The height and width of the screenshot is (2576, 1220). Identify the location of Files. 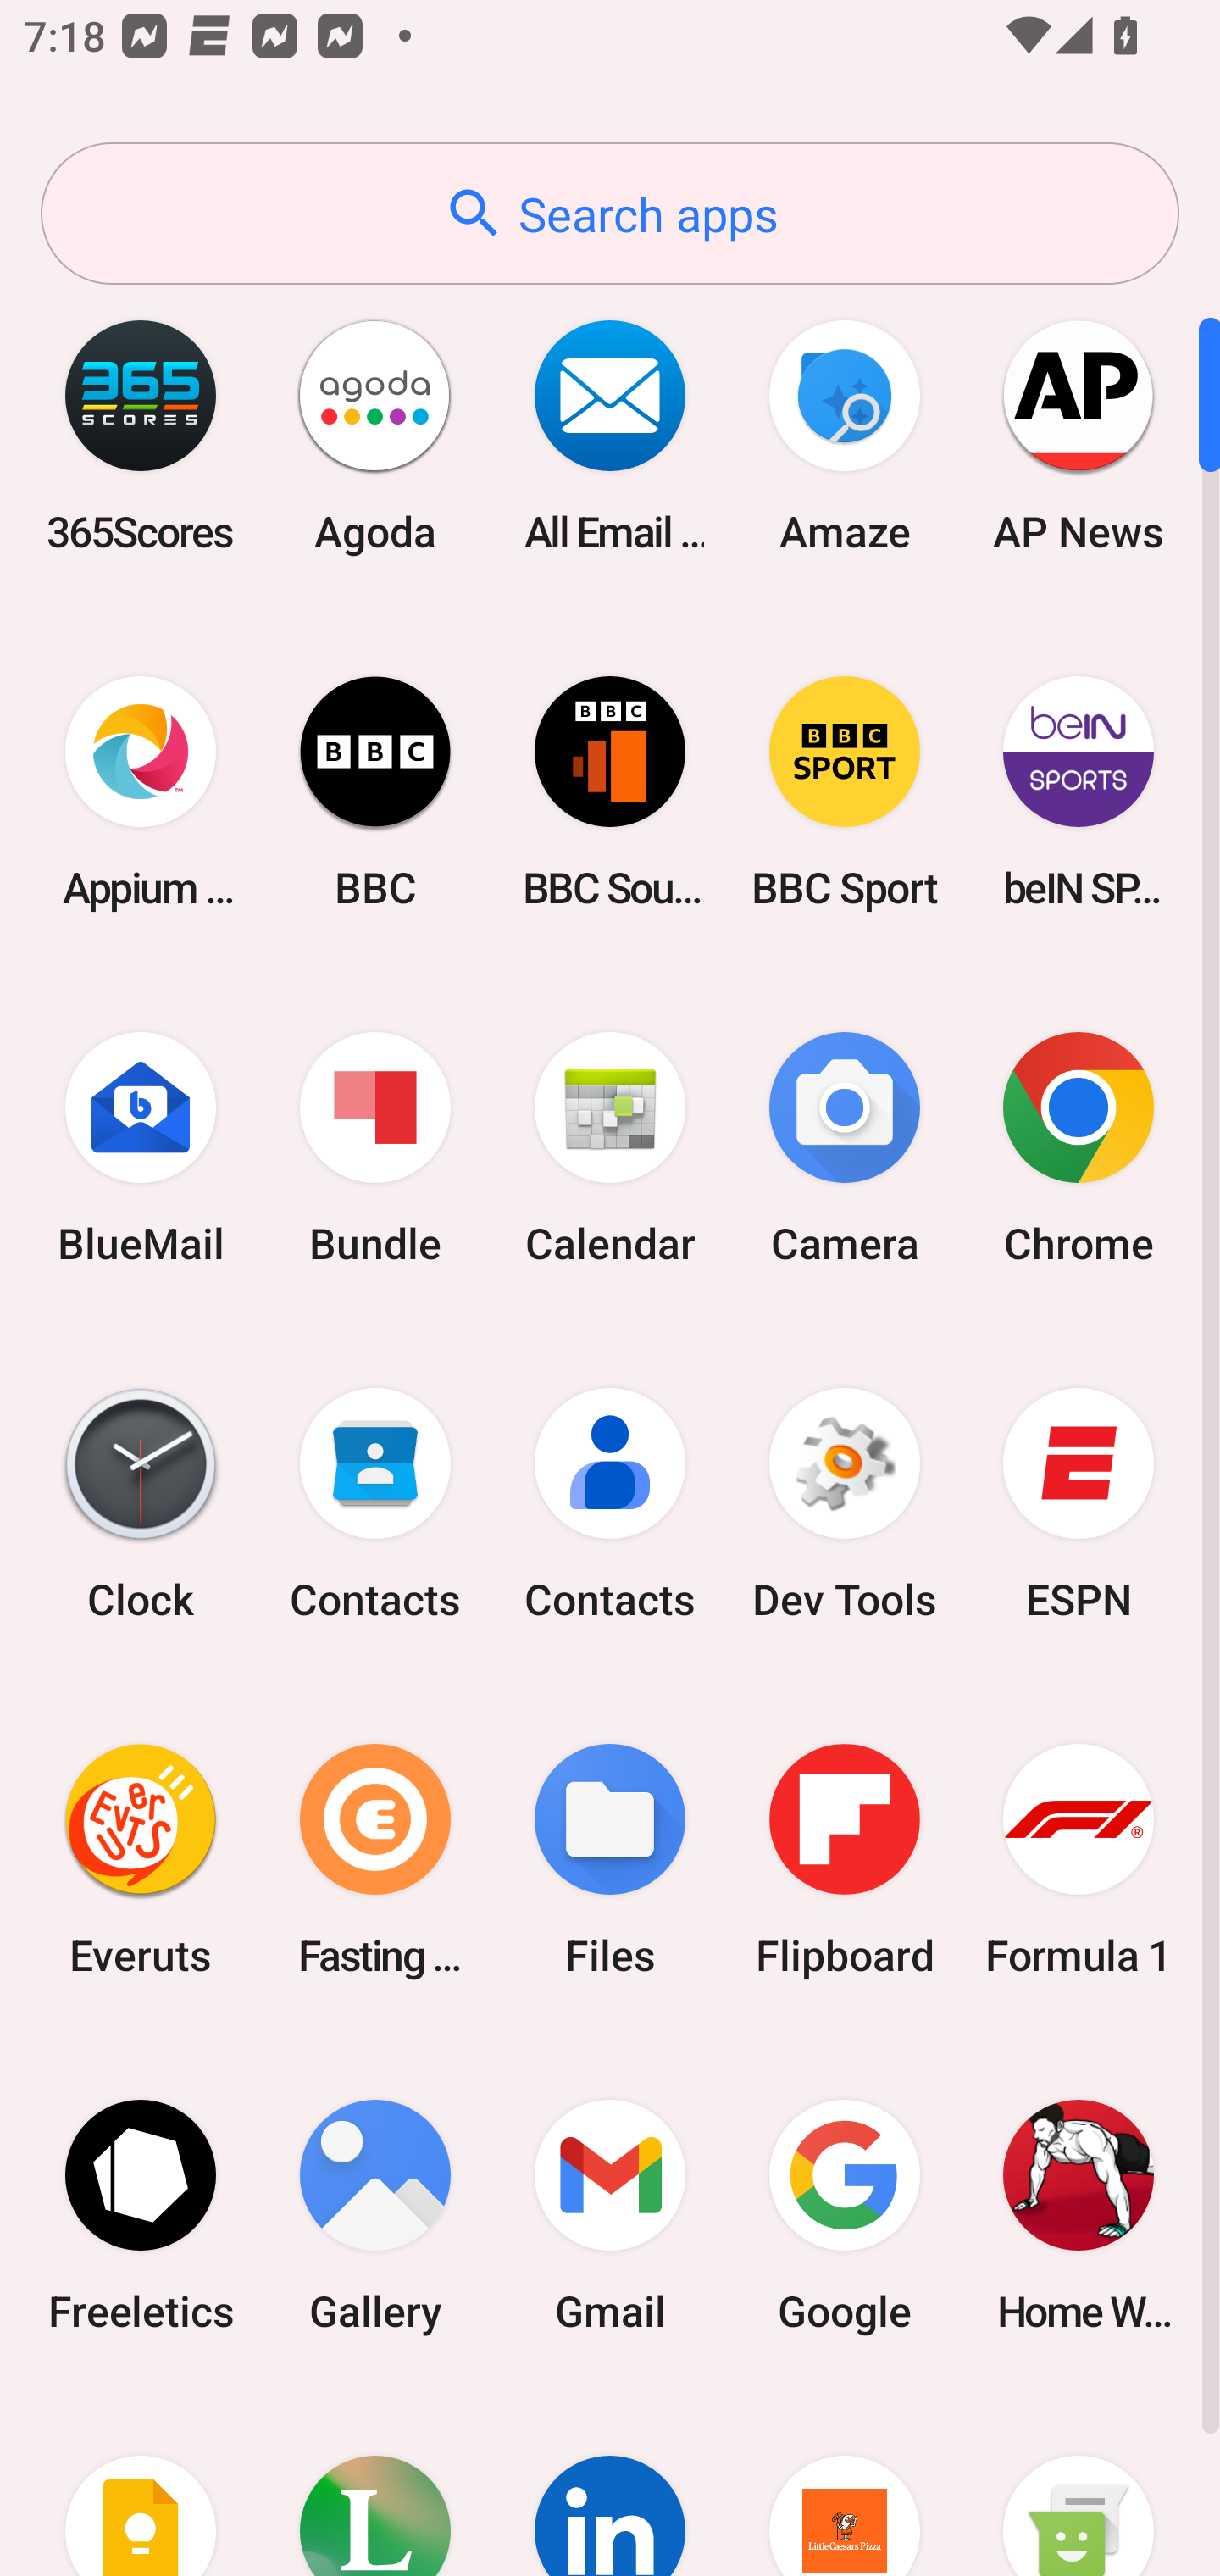
(610, 1859).